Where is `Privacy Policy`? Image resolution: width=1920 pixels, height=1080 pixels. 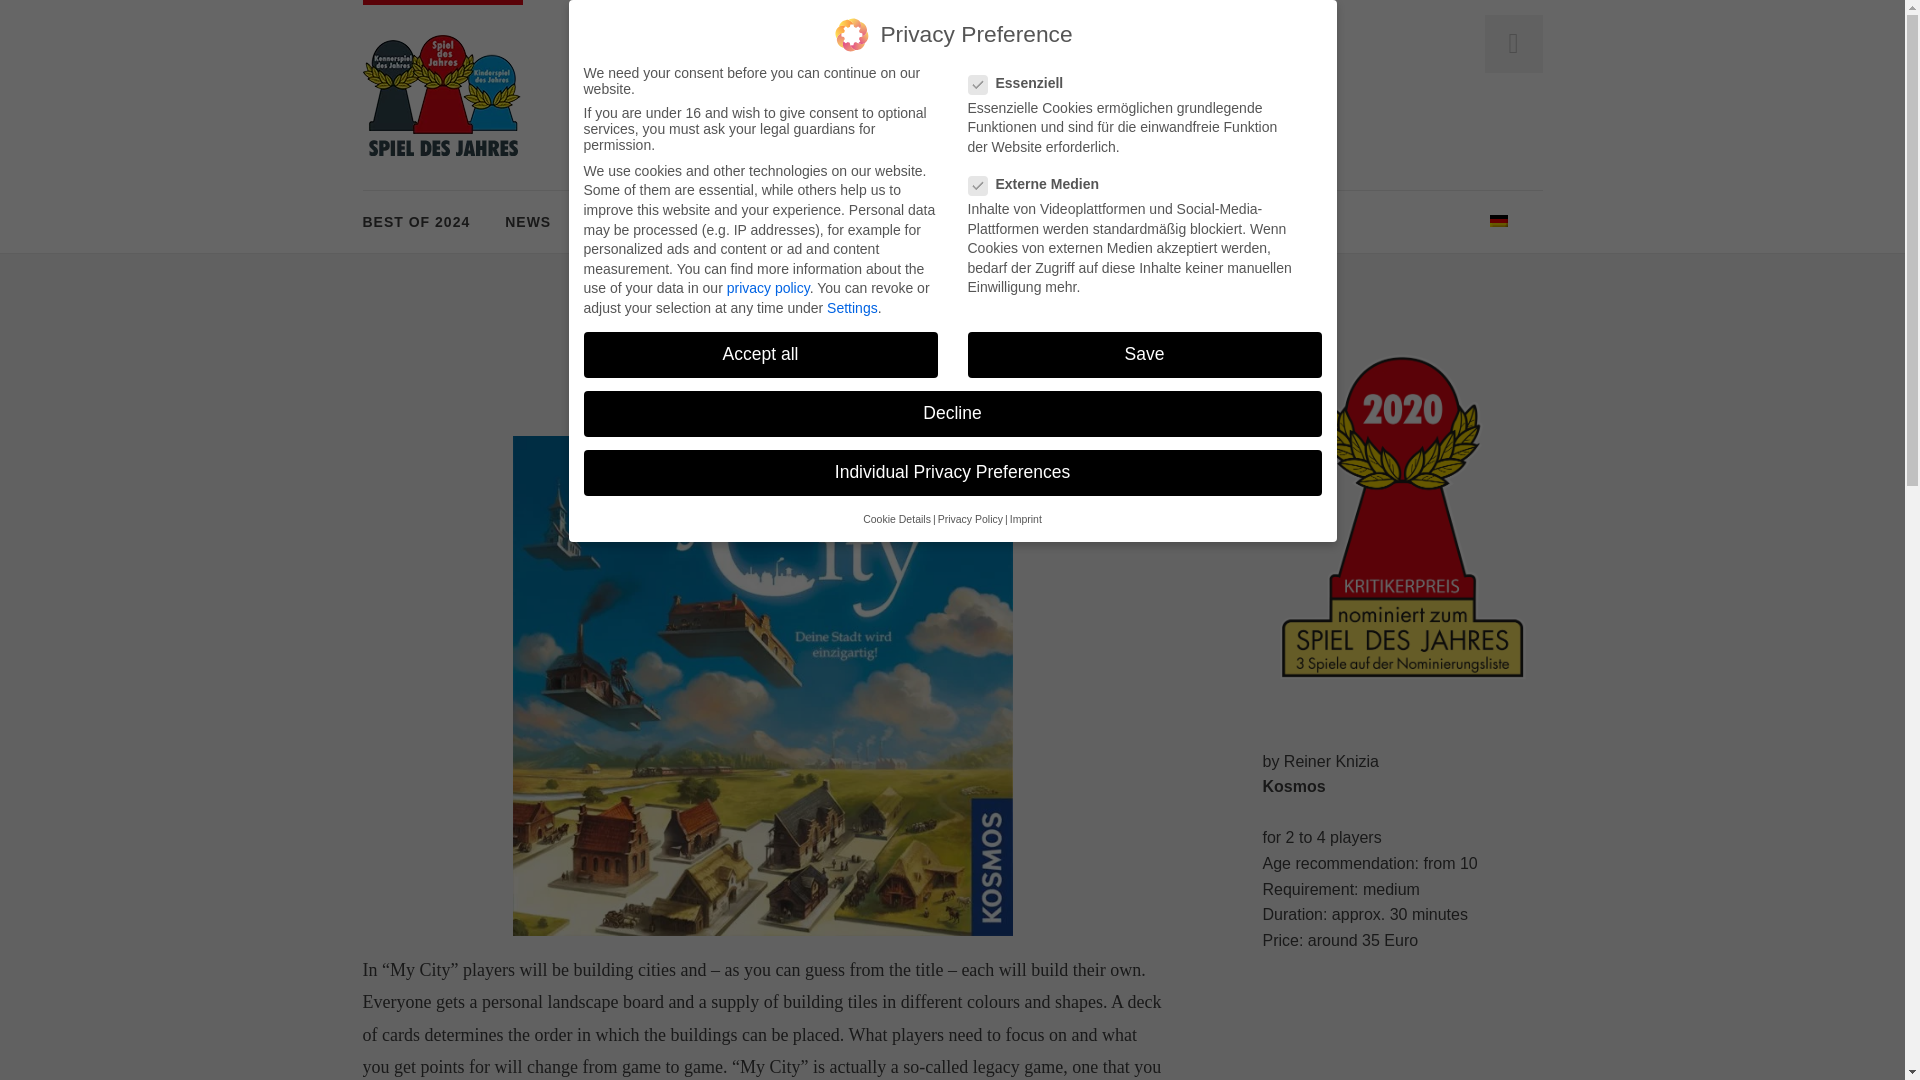 Privacy Policy is located at coordinates (970, 518).